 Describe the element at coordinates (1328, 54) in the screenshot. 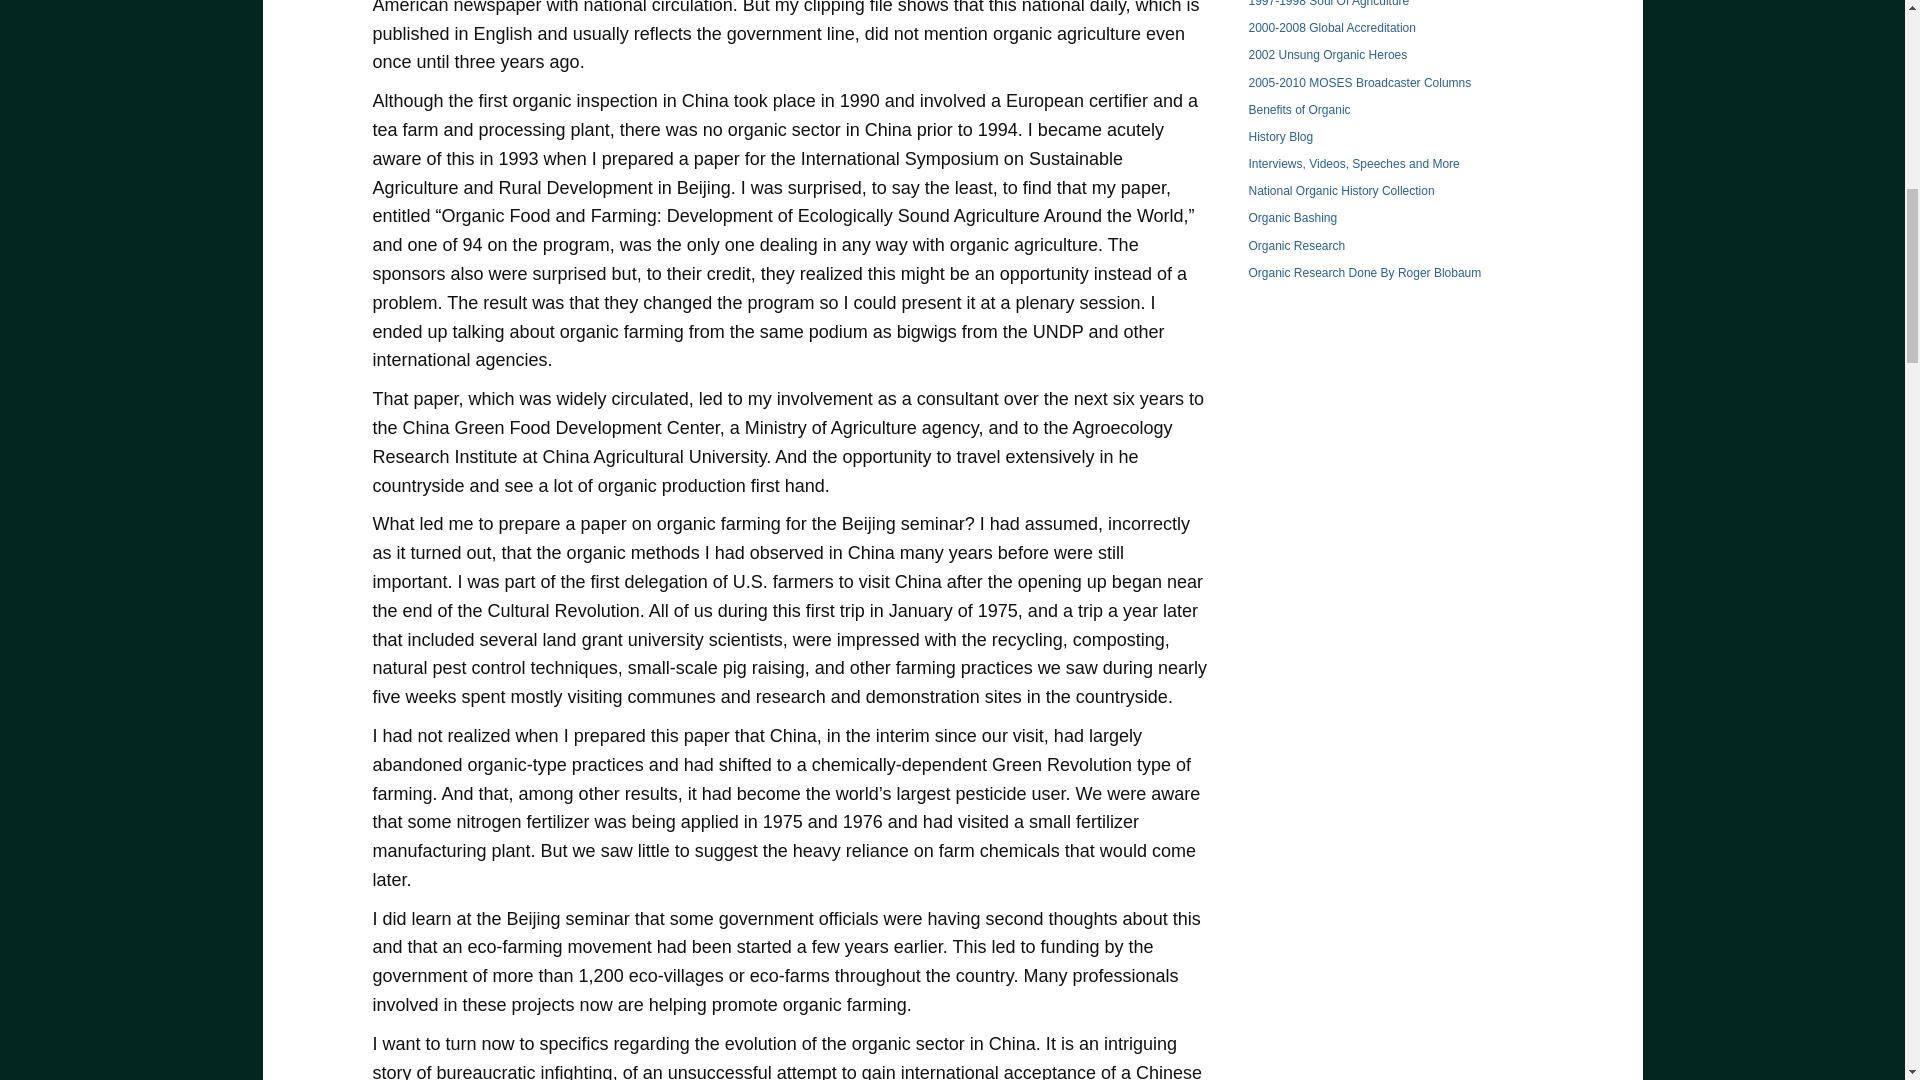

I see `2002 Unsung Organic Heroes` at that location.